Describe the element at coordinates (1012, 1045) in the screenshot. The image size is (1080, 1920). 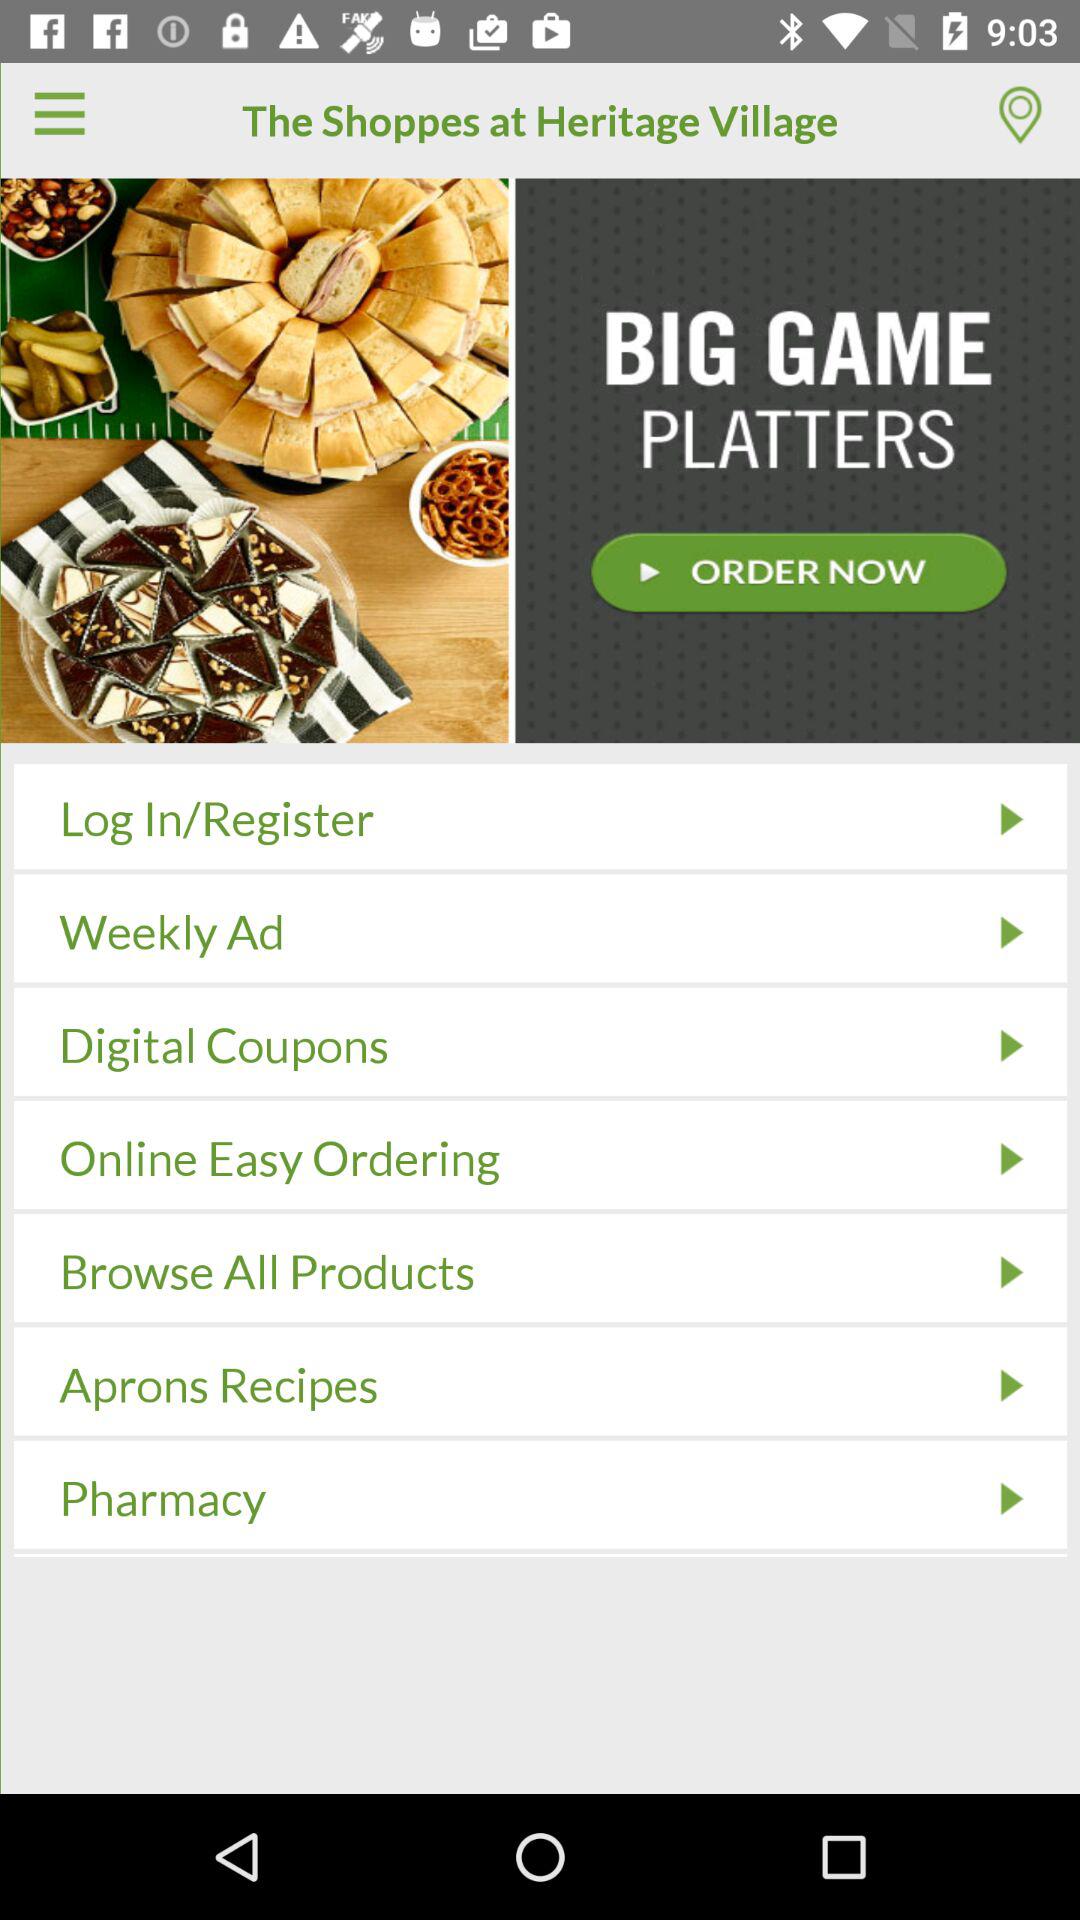
I see `click on digital coupons icon` at that location.